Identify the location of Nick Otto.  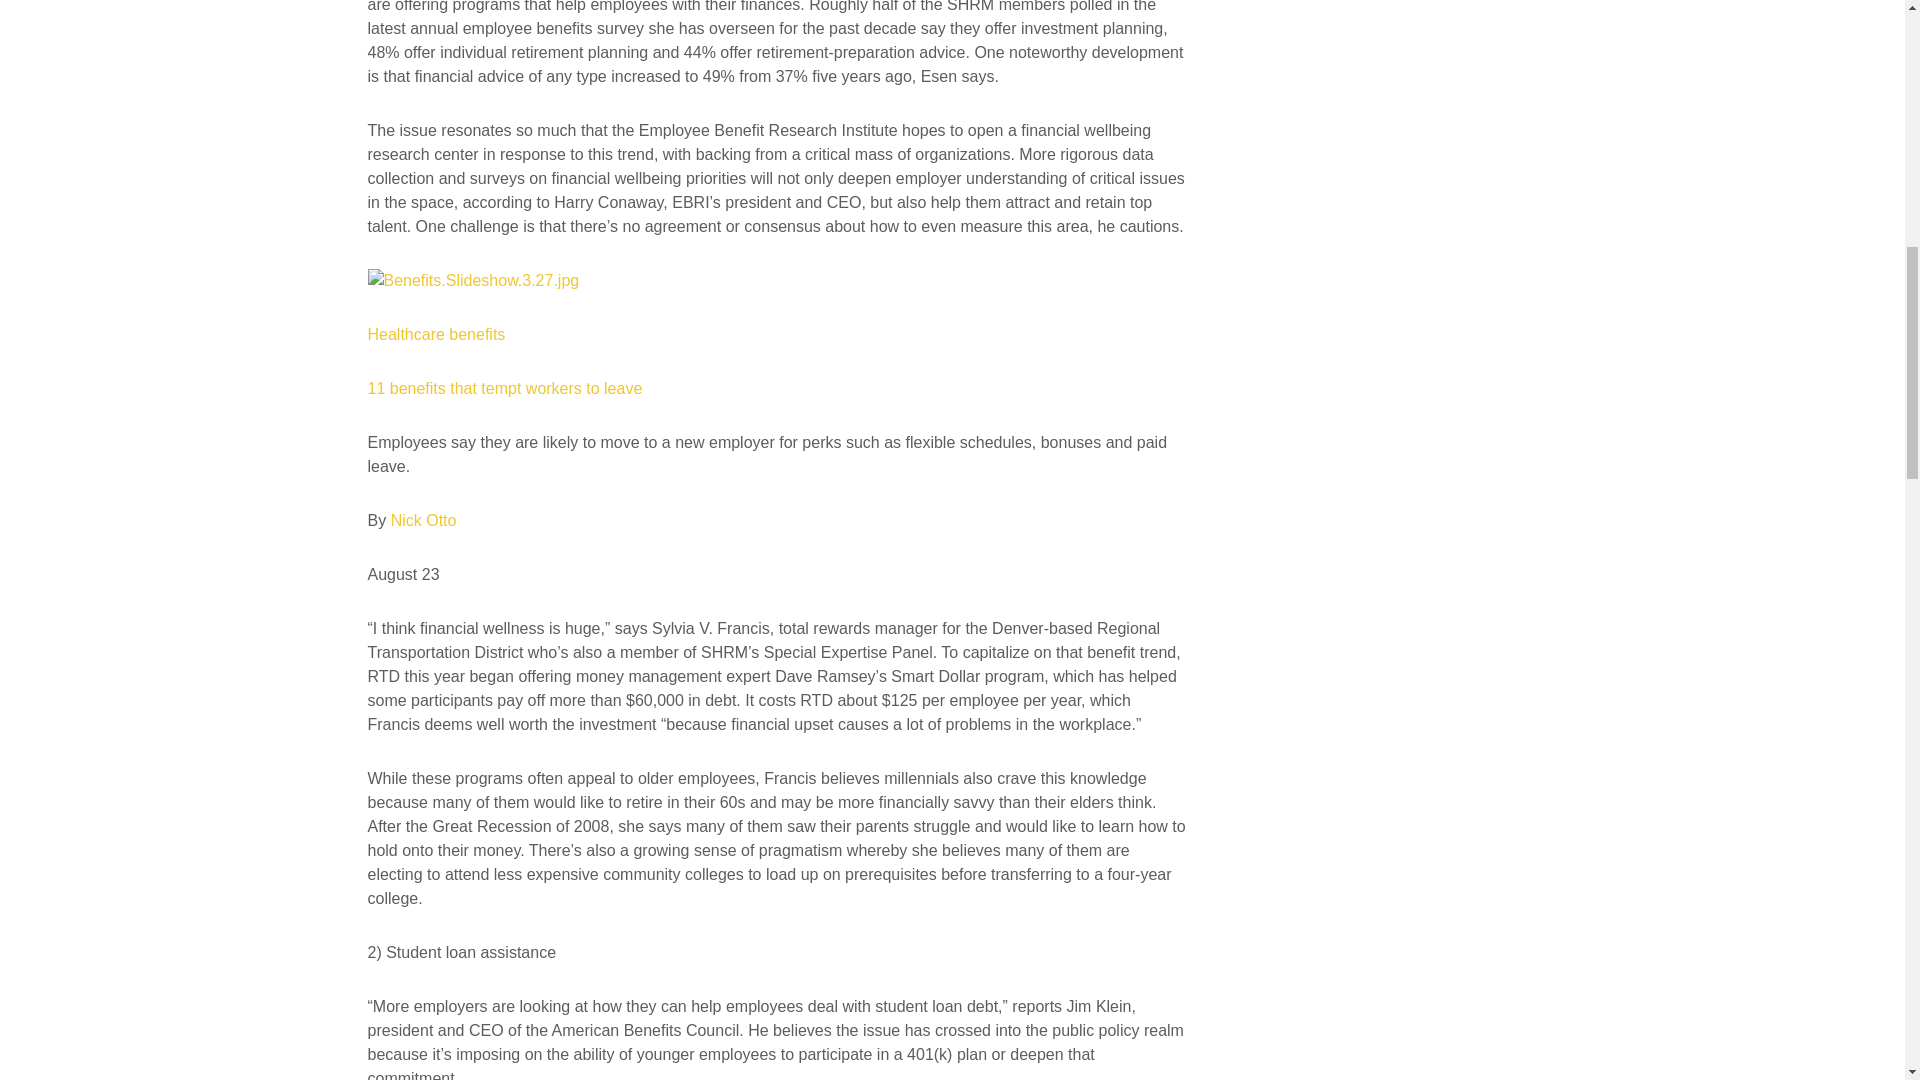
(424, 520).